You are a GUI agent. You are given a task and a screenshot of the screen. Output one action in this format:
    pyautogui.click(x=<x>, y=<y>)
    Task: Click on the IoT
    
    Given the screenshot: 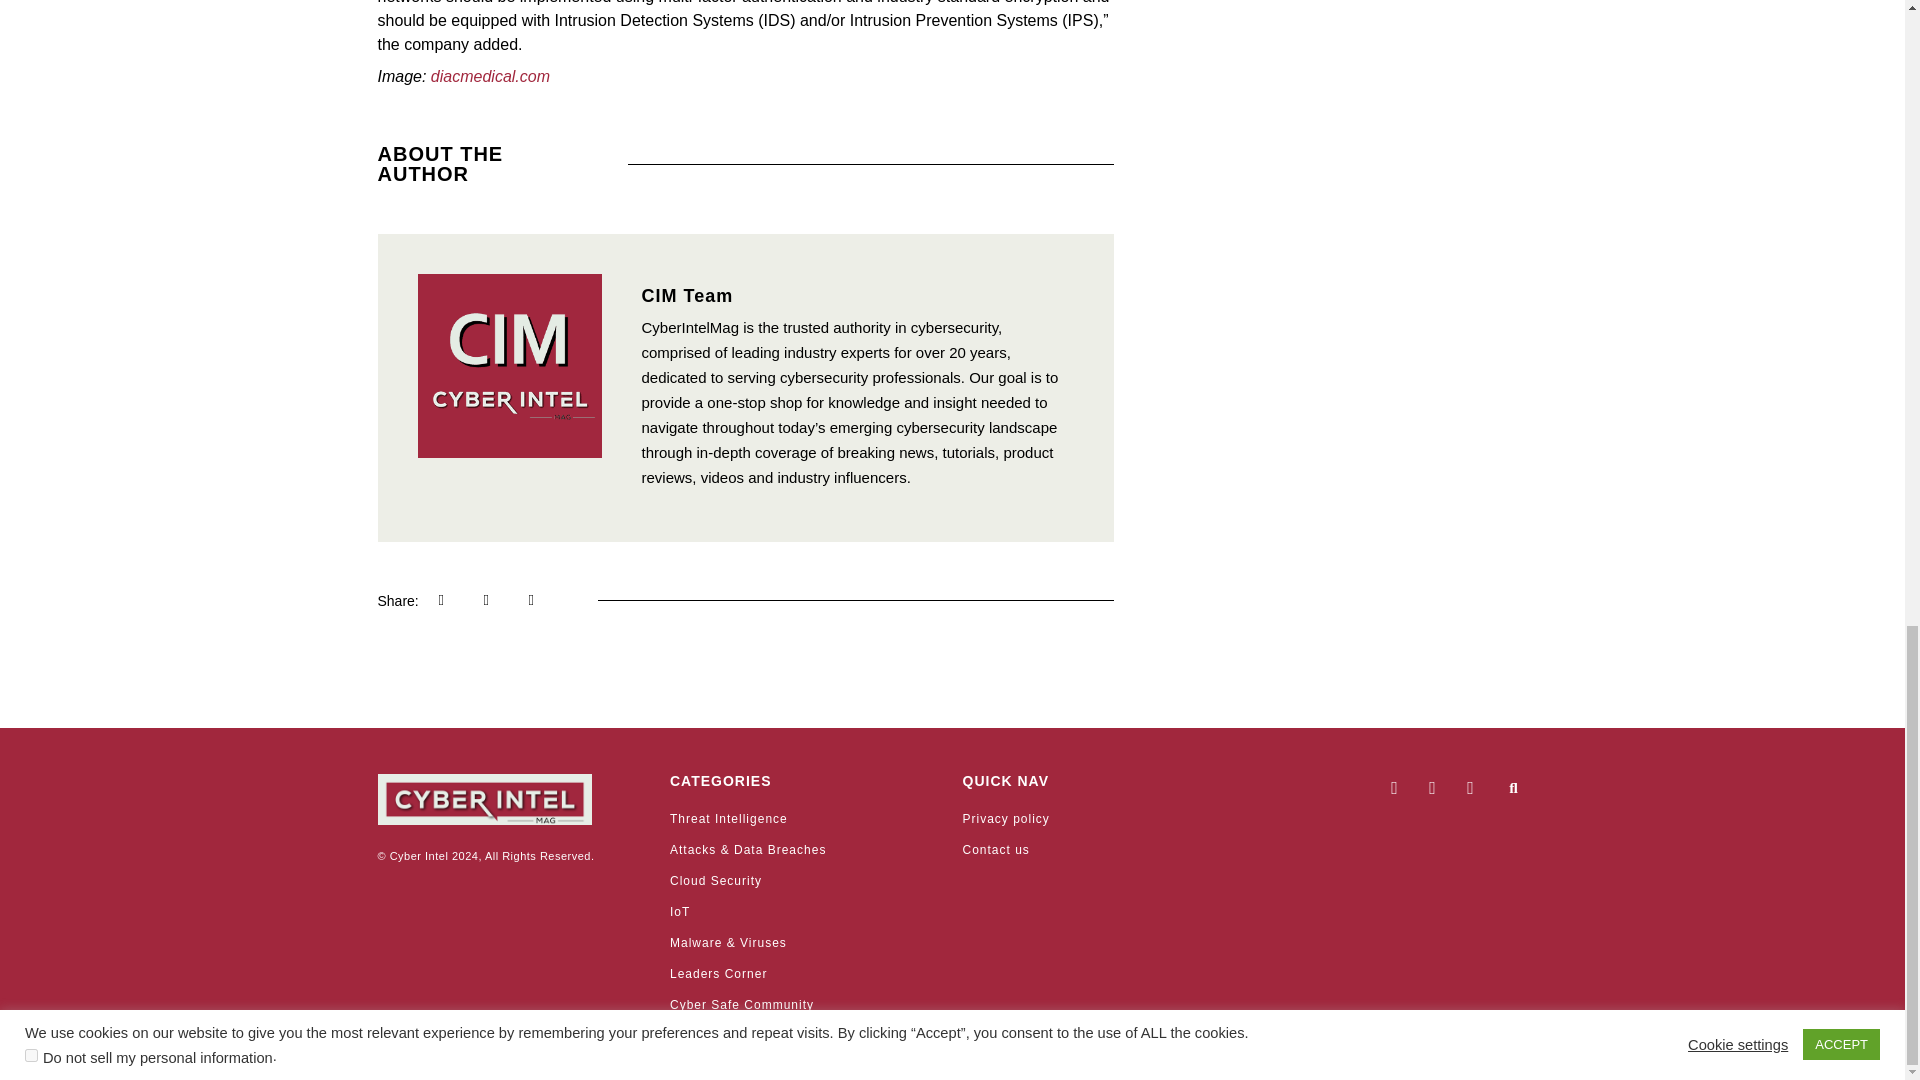 What is the action you would take?
    pyautogui.click(x=806, y=912)
    